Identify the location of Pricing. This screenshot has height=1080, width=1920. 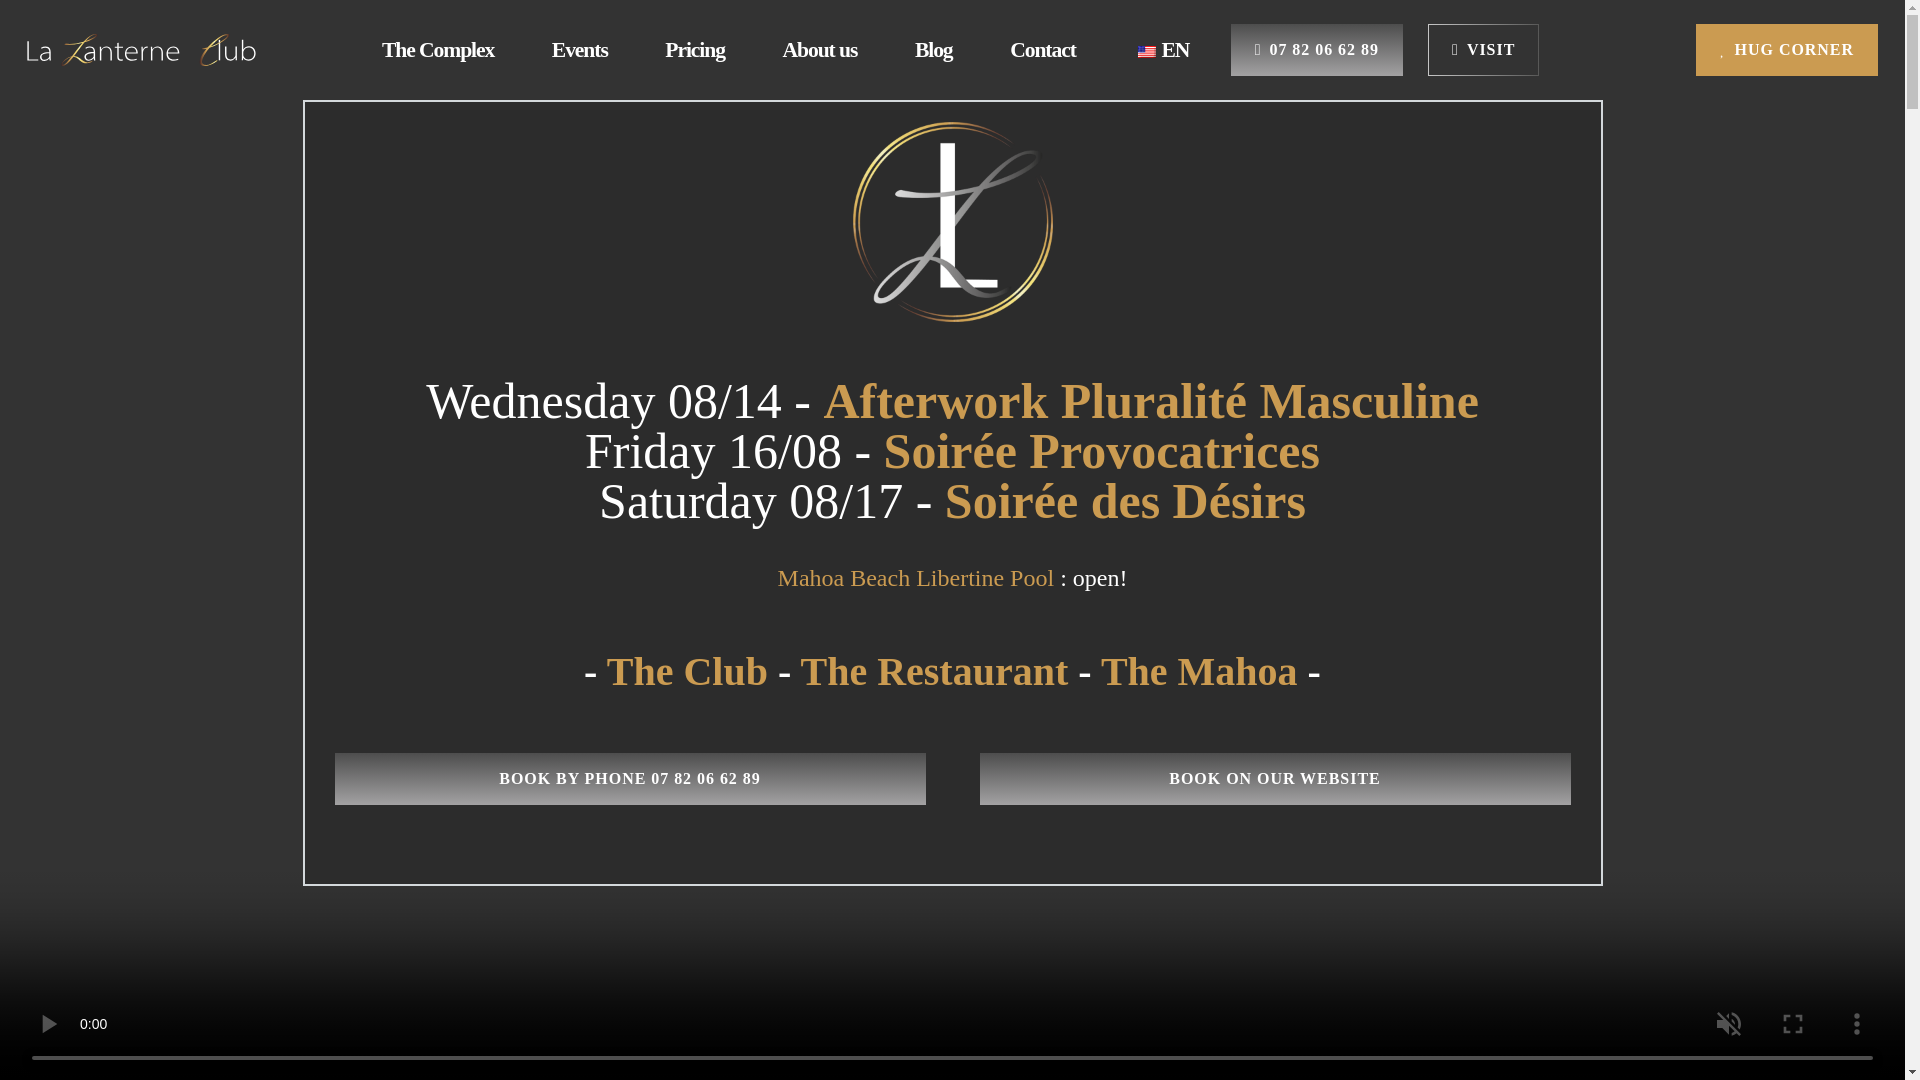
(696, 50).